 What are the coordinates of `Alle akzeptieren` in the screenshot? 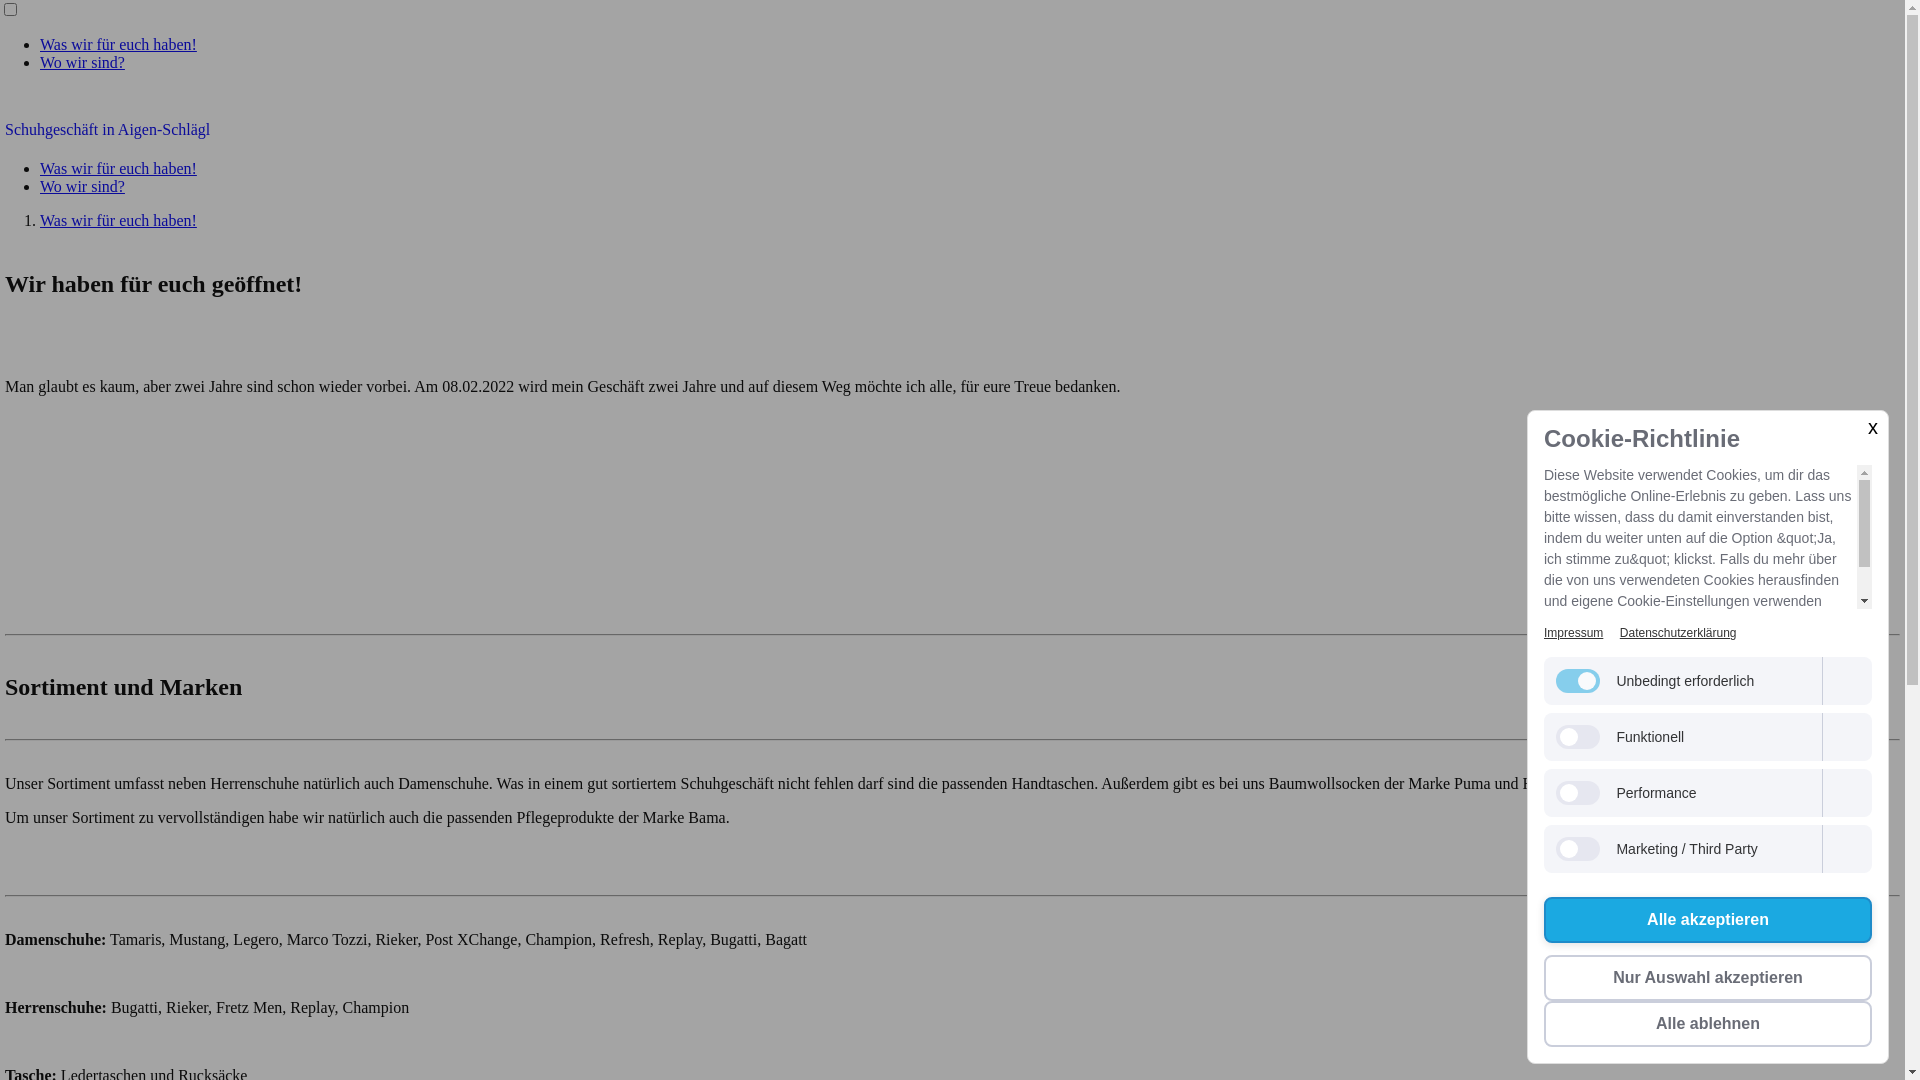 It's located at (1708, 920).